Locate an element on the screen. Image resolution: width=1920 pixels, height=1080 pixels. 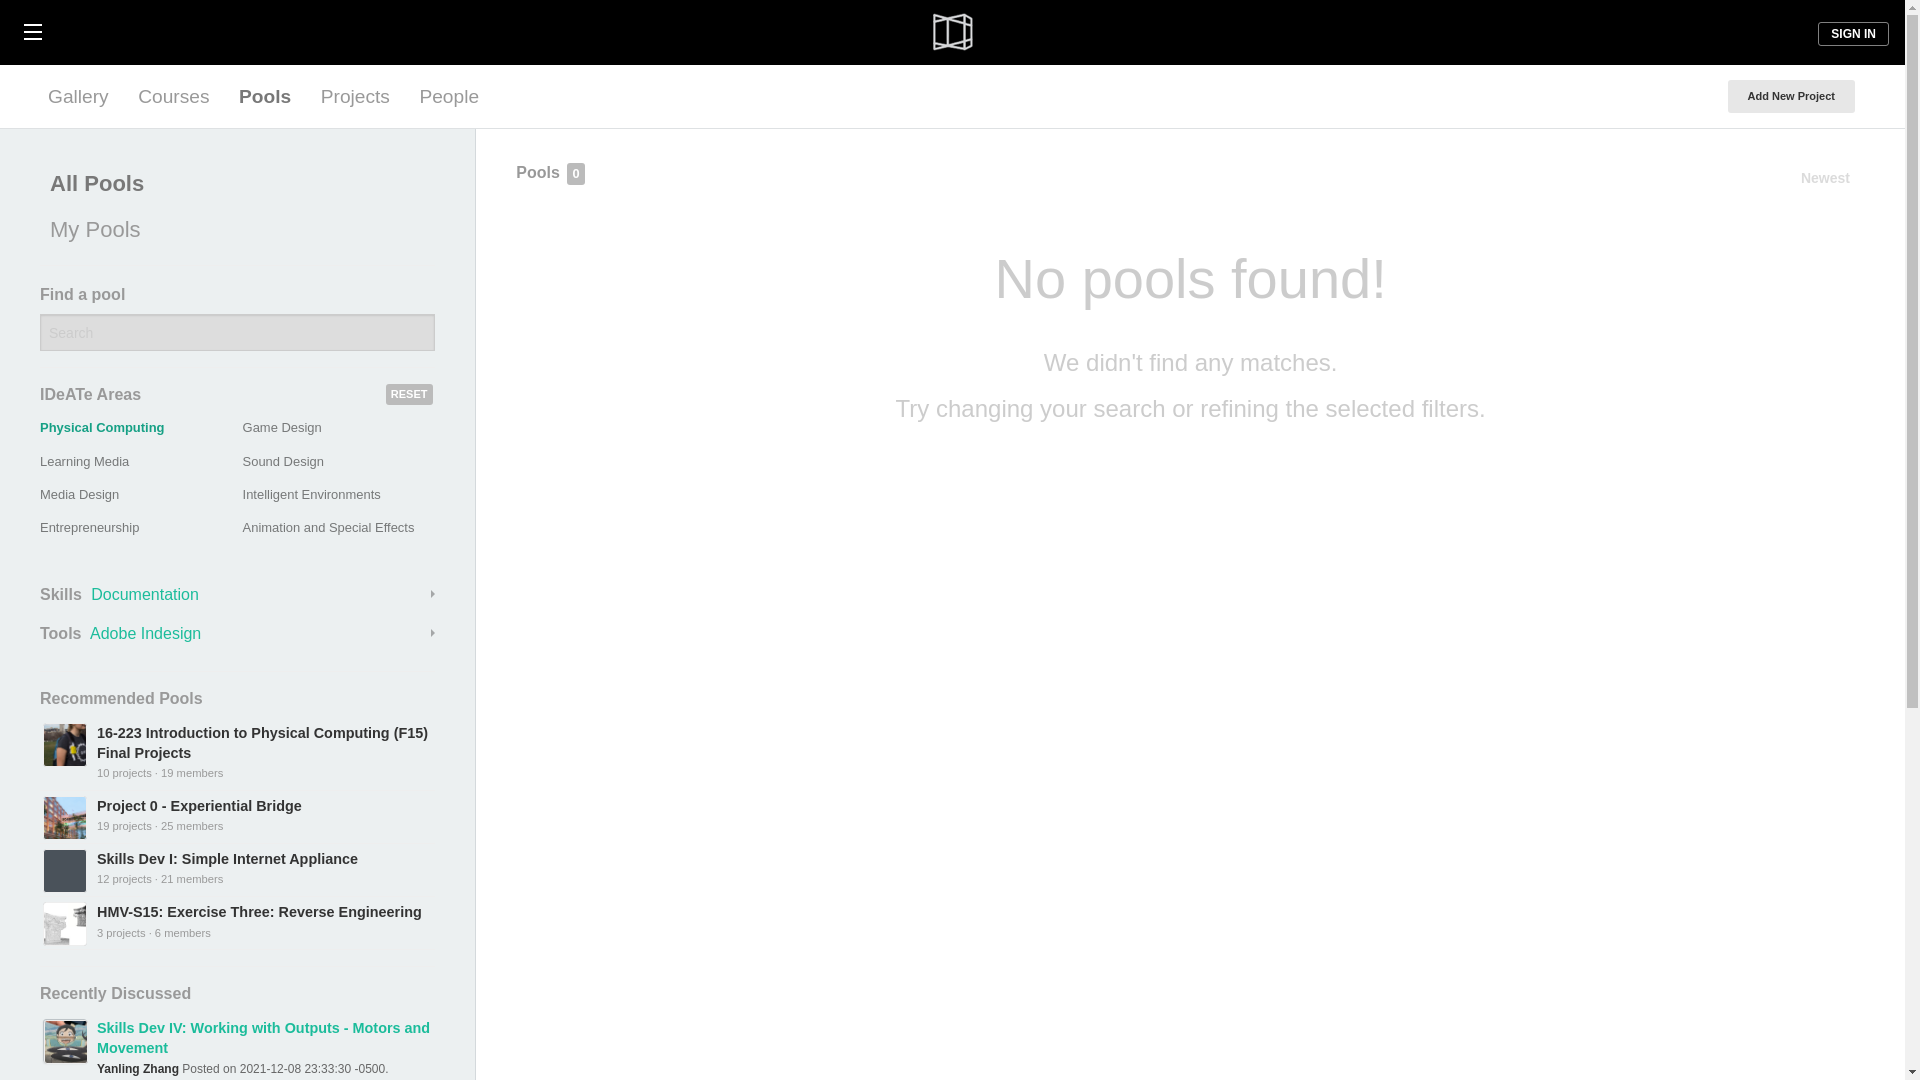
Courses is located at coordinates (173, 96).